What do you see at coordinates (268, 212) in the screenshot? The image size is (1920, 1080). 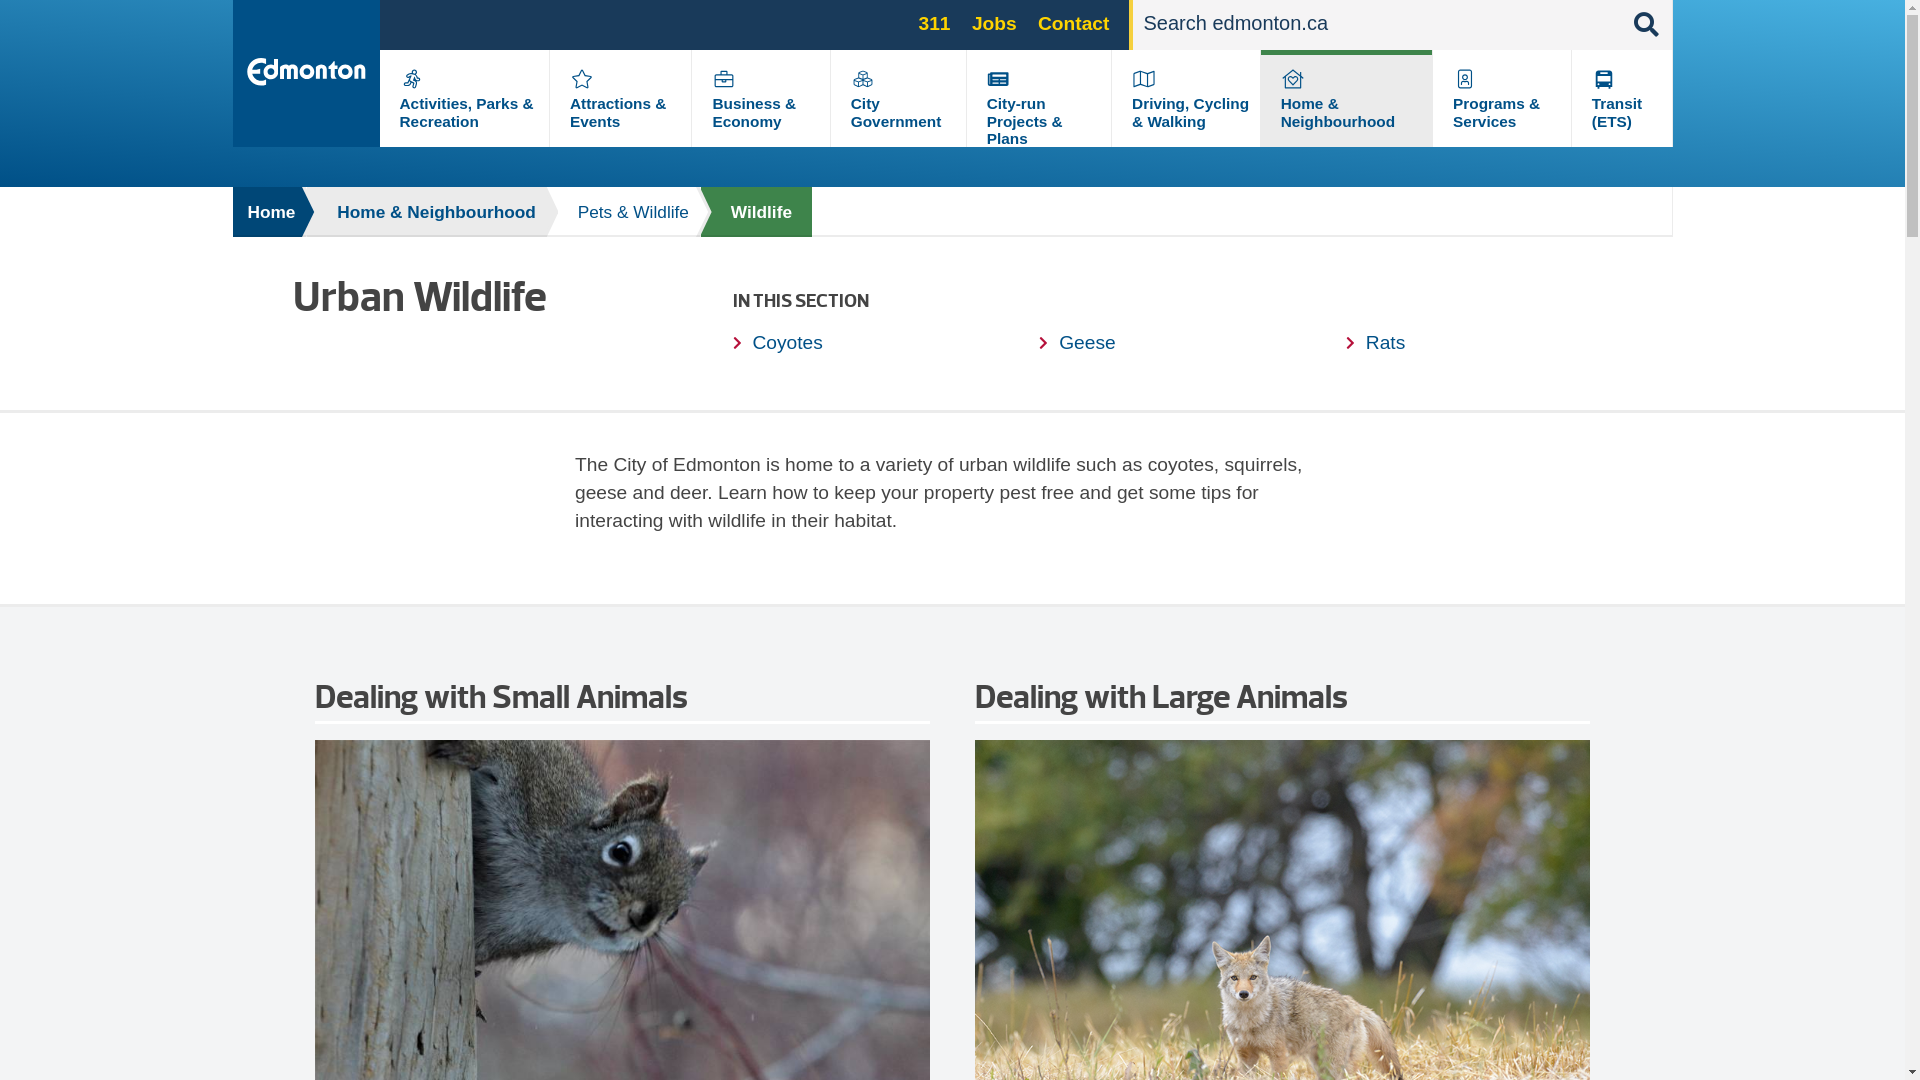 I see `Home` at bounding box center [268, 212].